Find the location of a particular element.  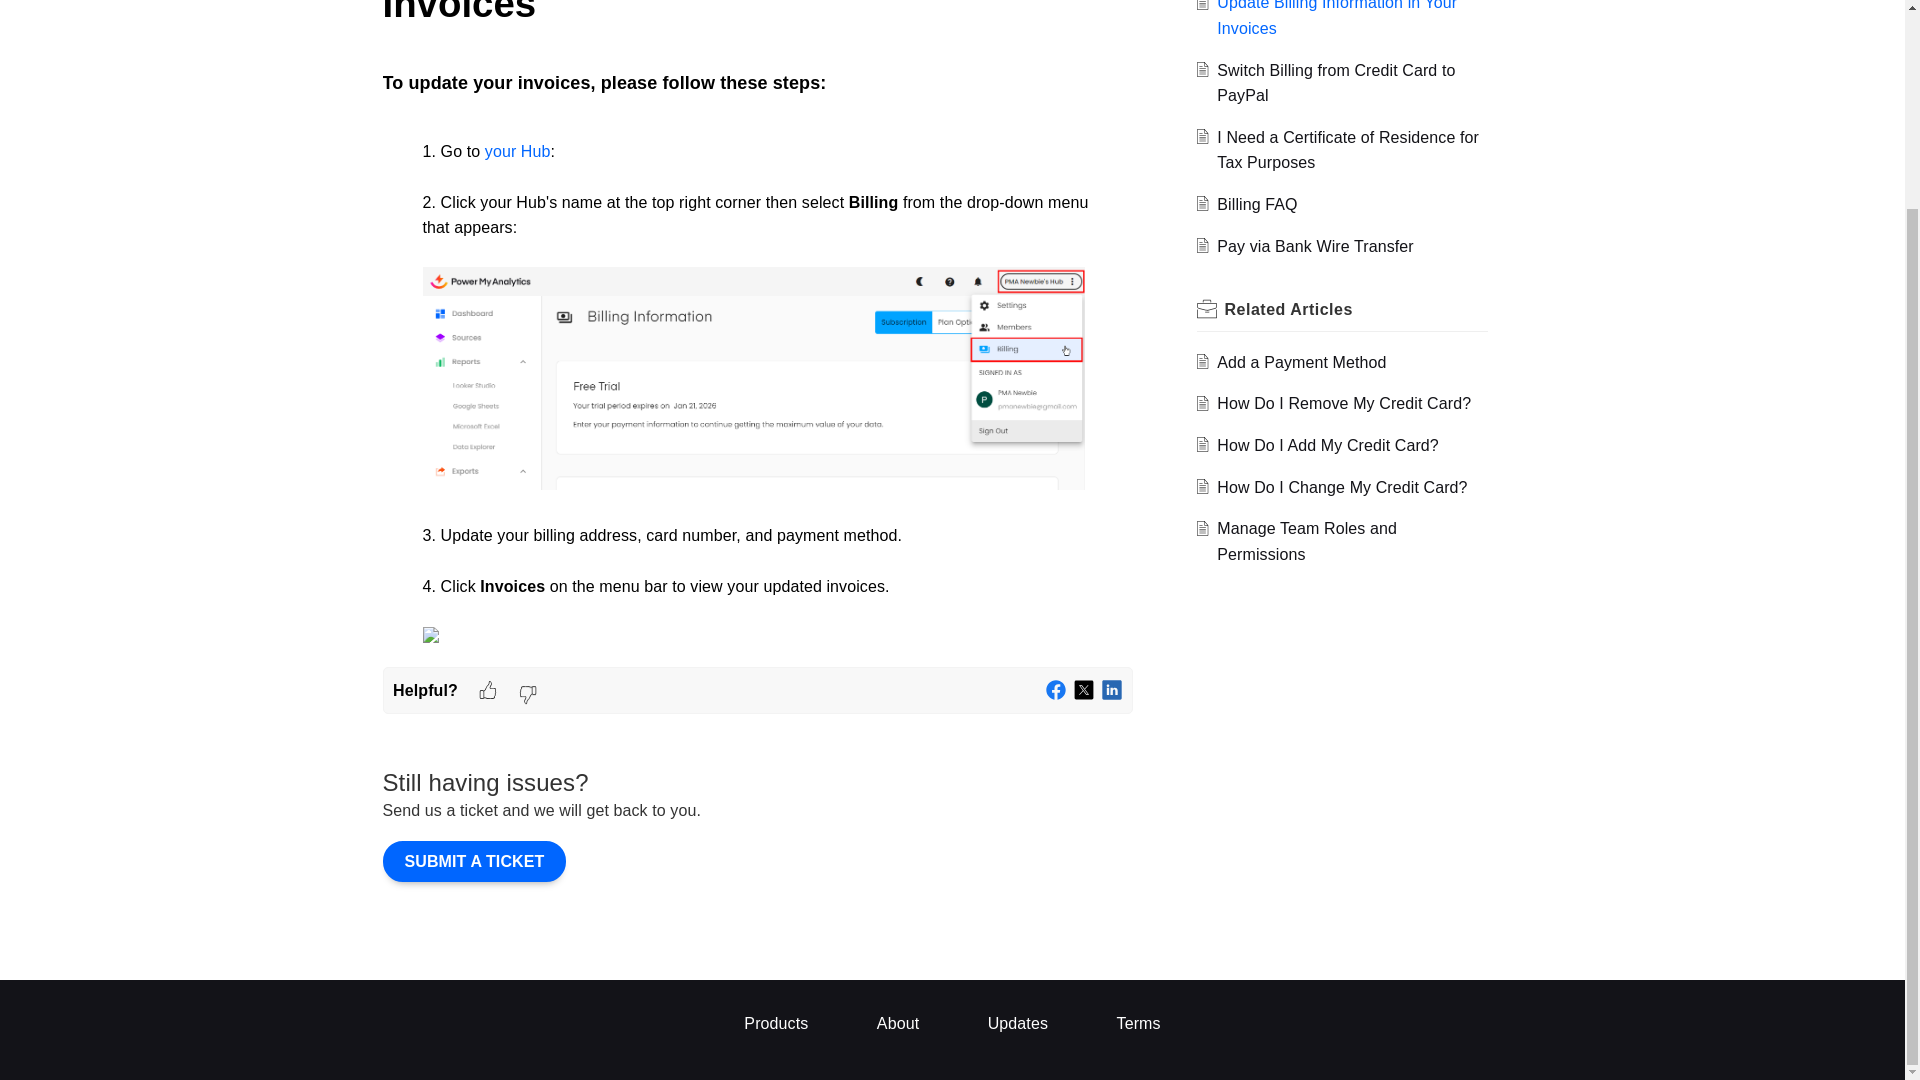

Facebook is located at coordinates (1056, 690).